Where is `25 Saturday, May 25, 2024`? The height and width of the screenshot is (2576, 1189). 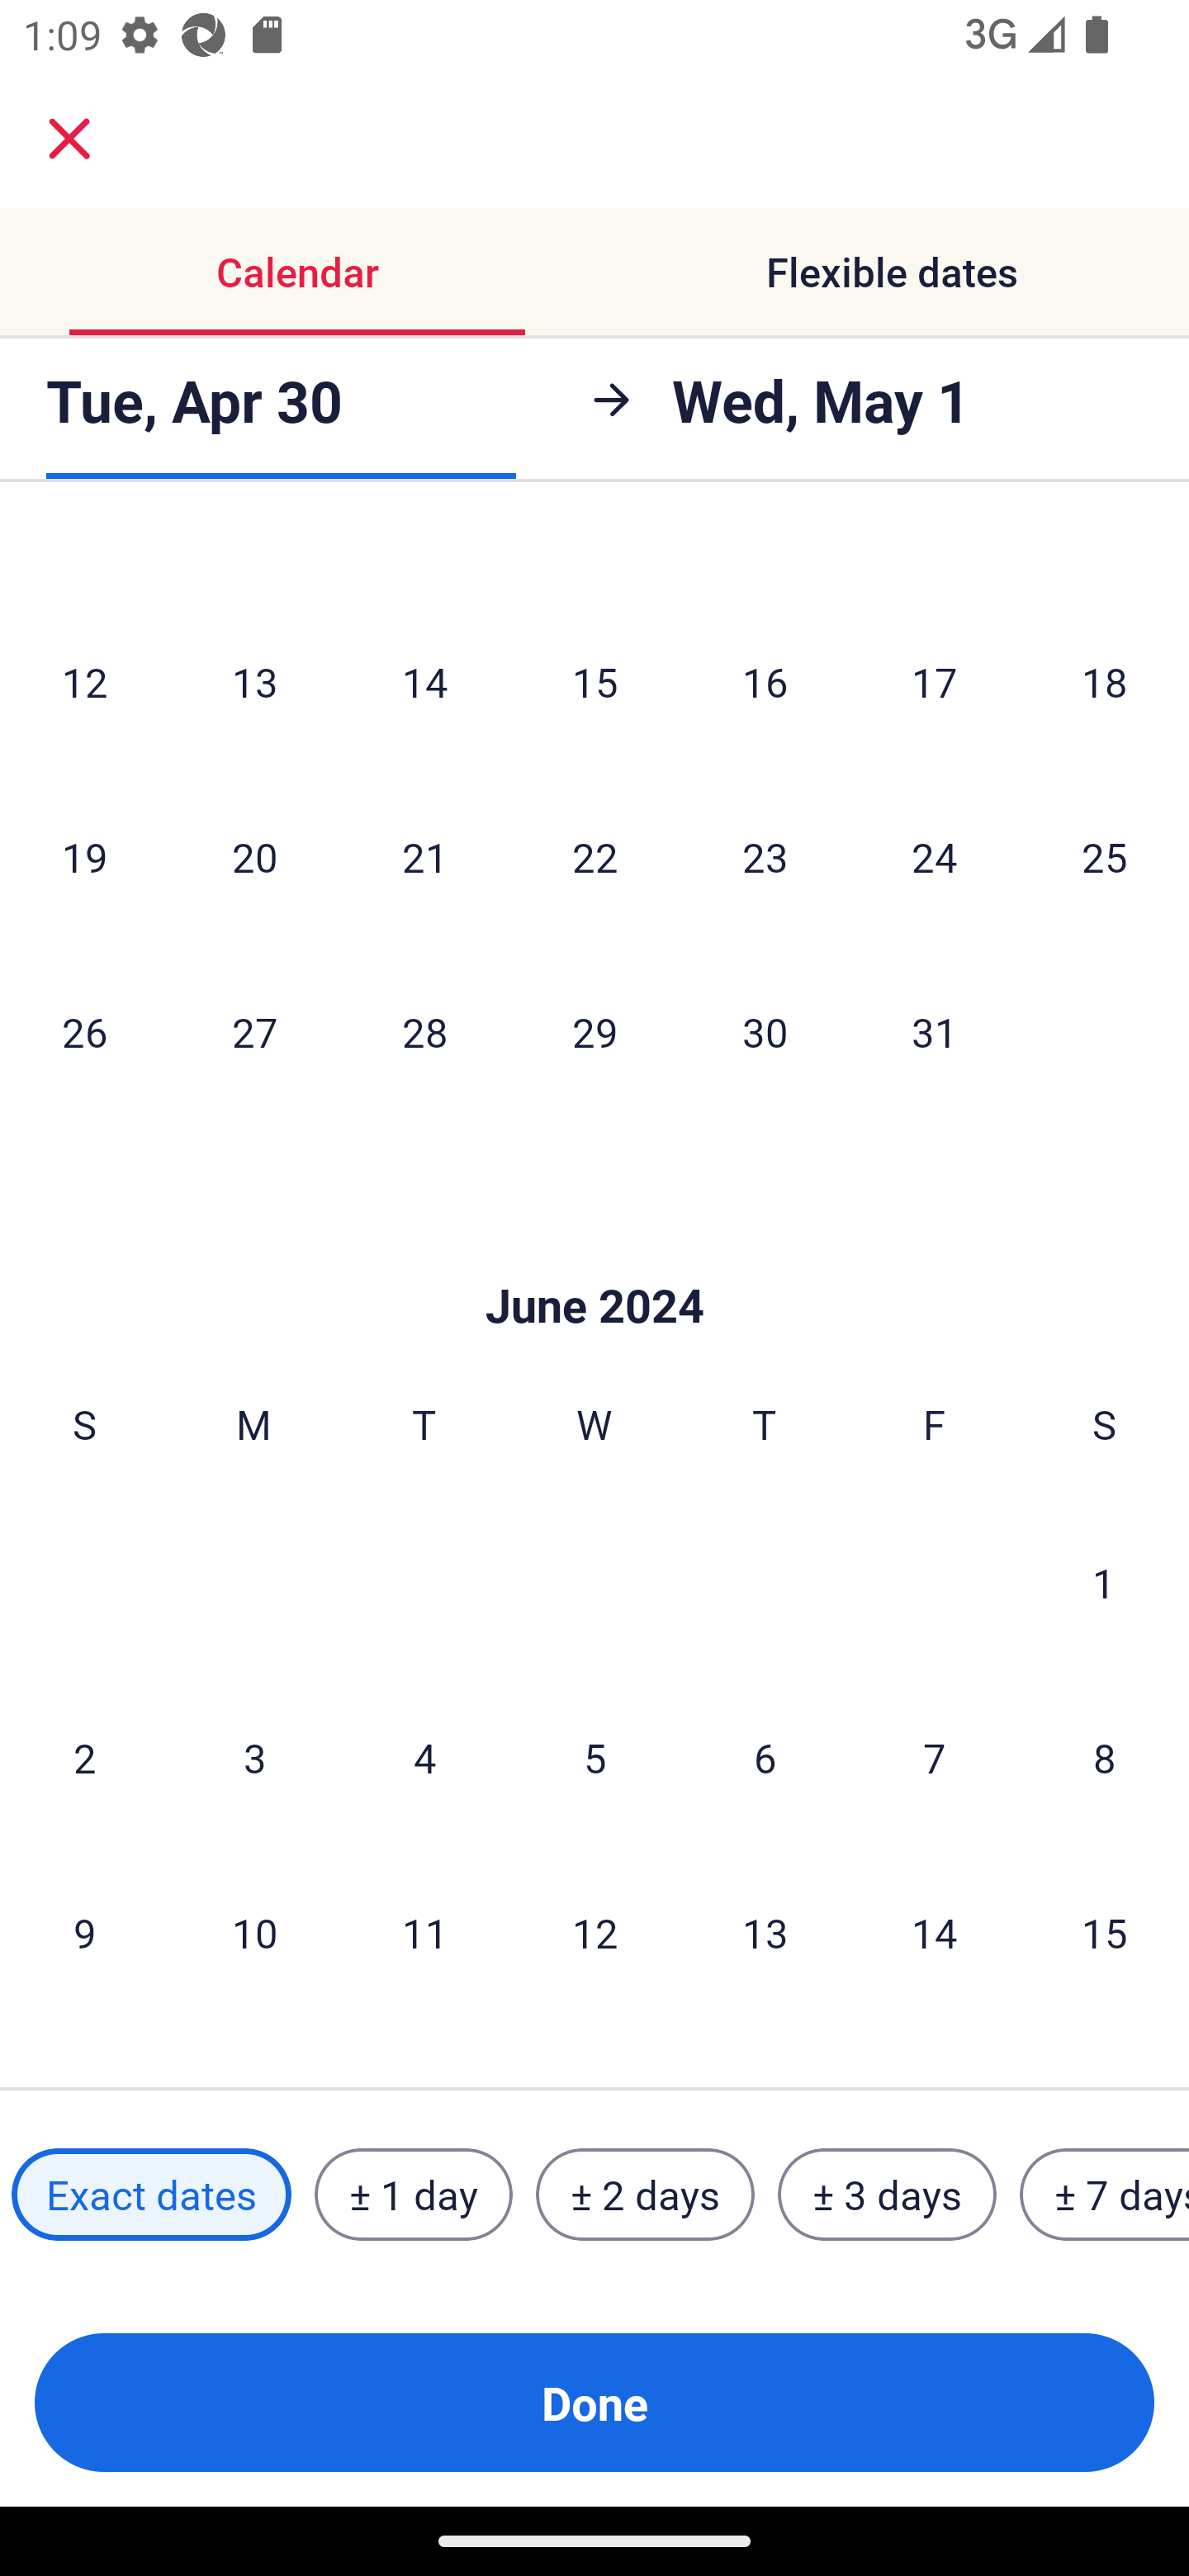 25 Saturday, May 25, 2024 is located at coordinates (1105, 856).